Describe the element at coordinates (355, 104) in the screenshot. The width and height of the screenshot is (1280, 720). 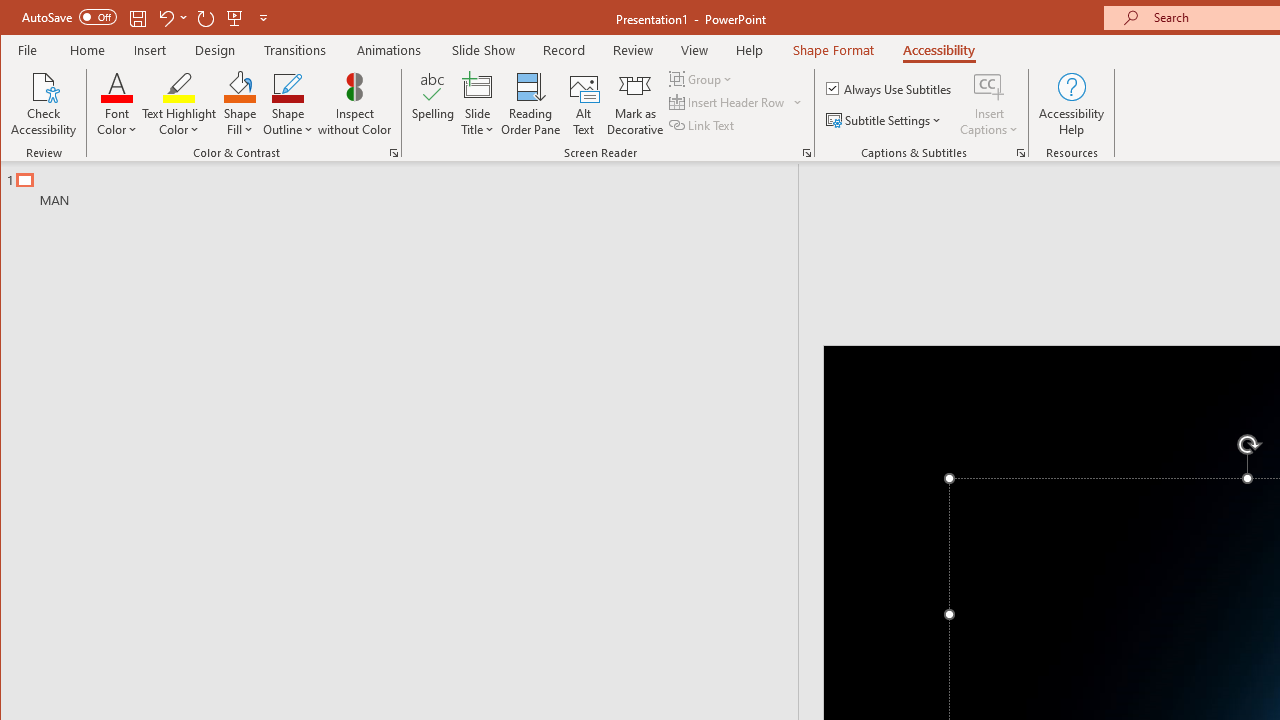
I see `Inspect without Color` at that location.